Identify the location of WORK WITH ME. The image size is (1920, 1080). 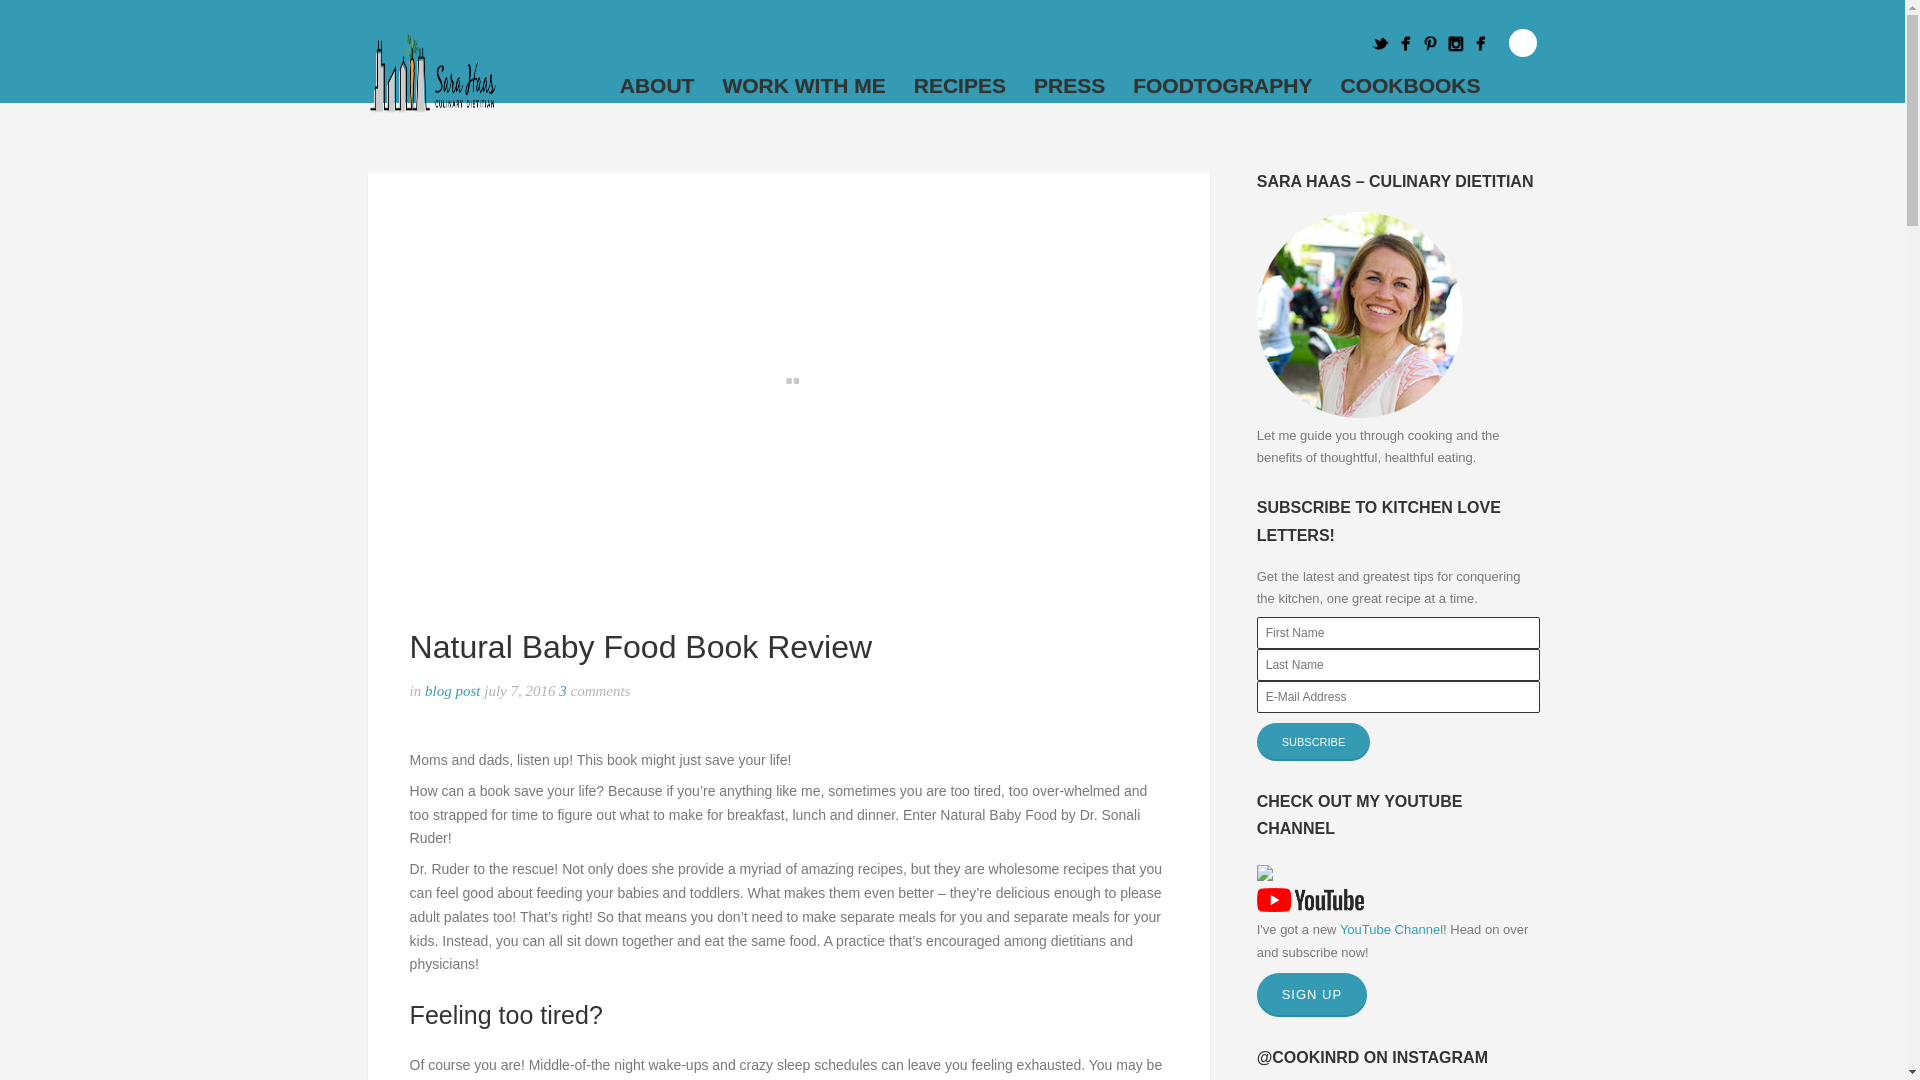
(803, 85).